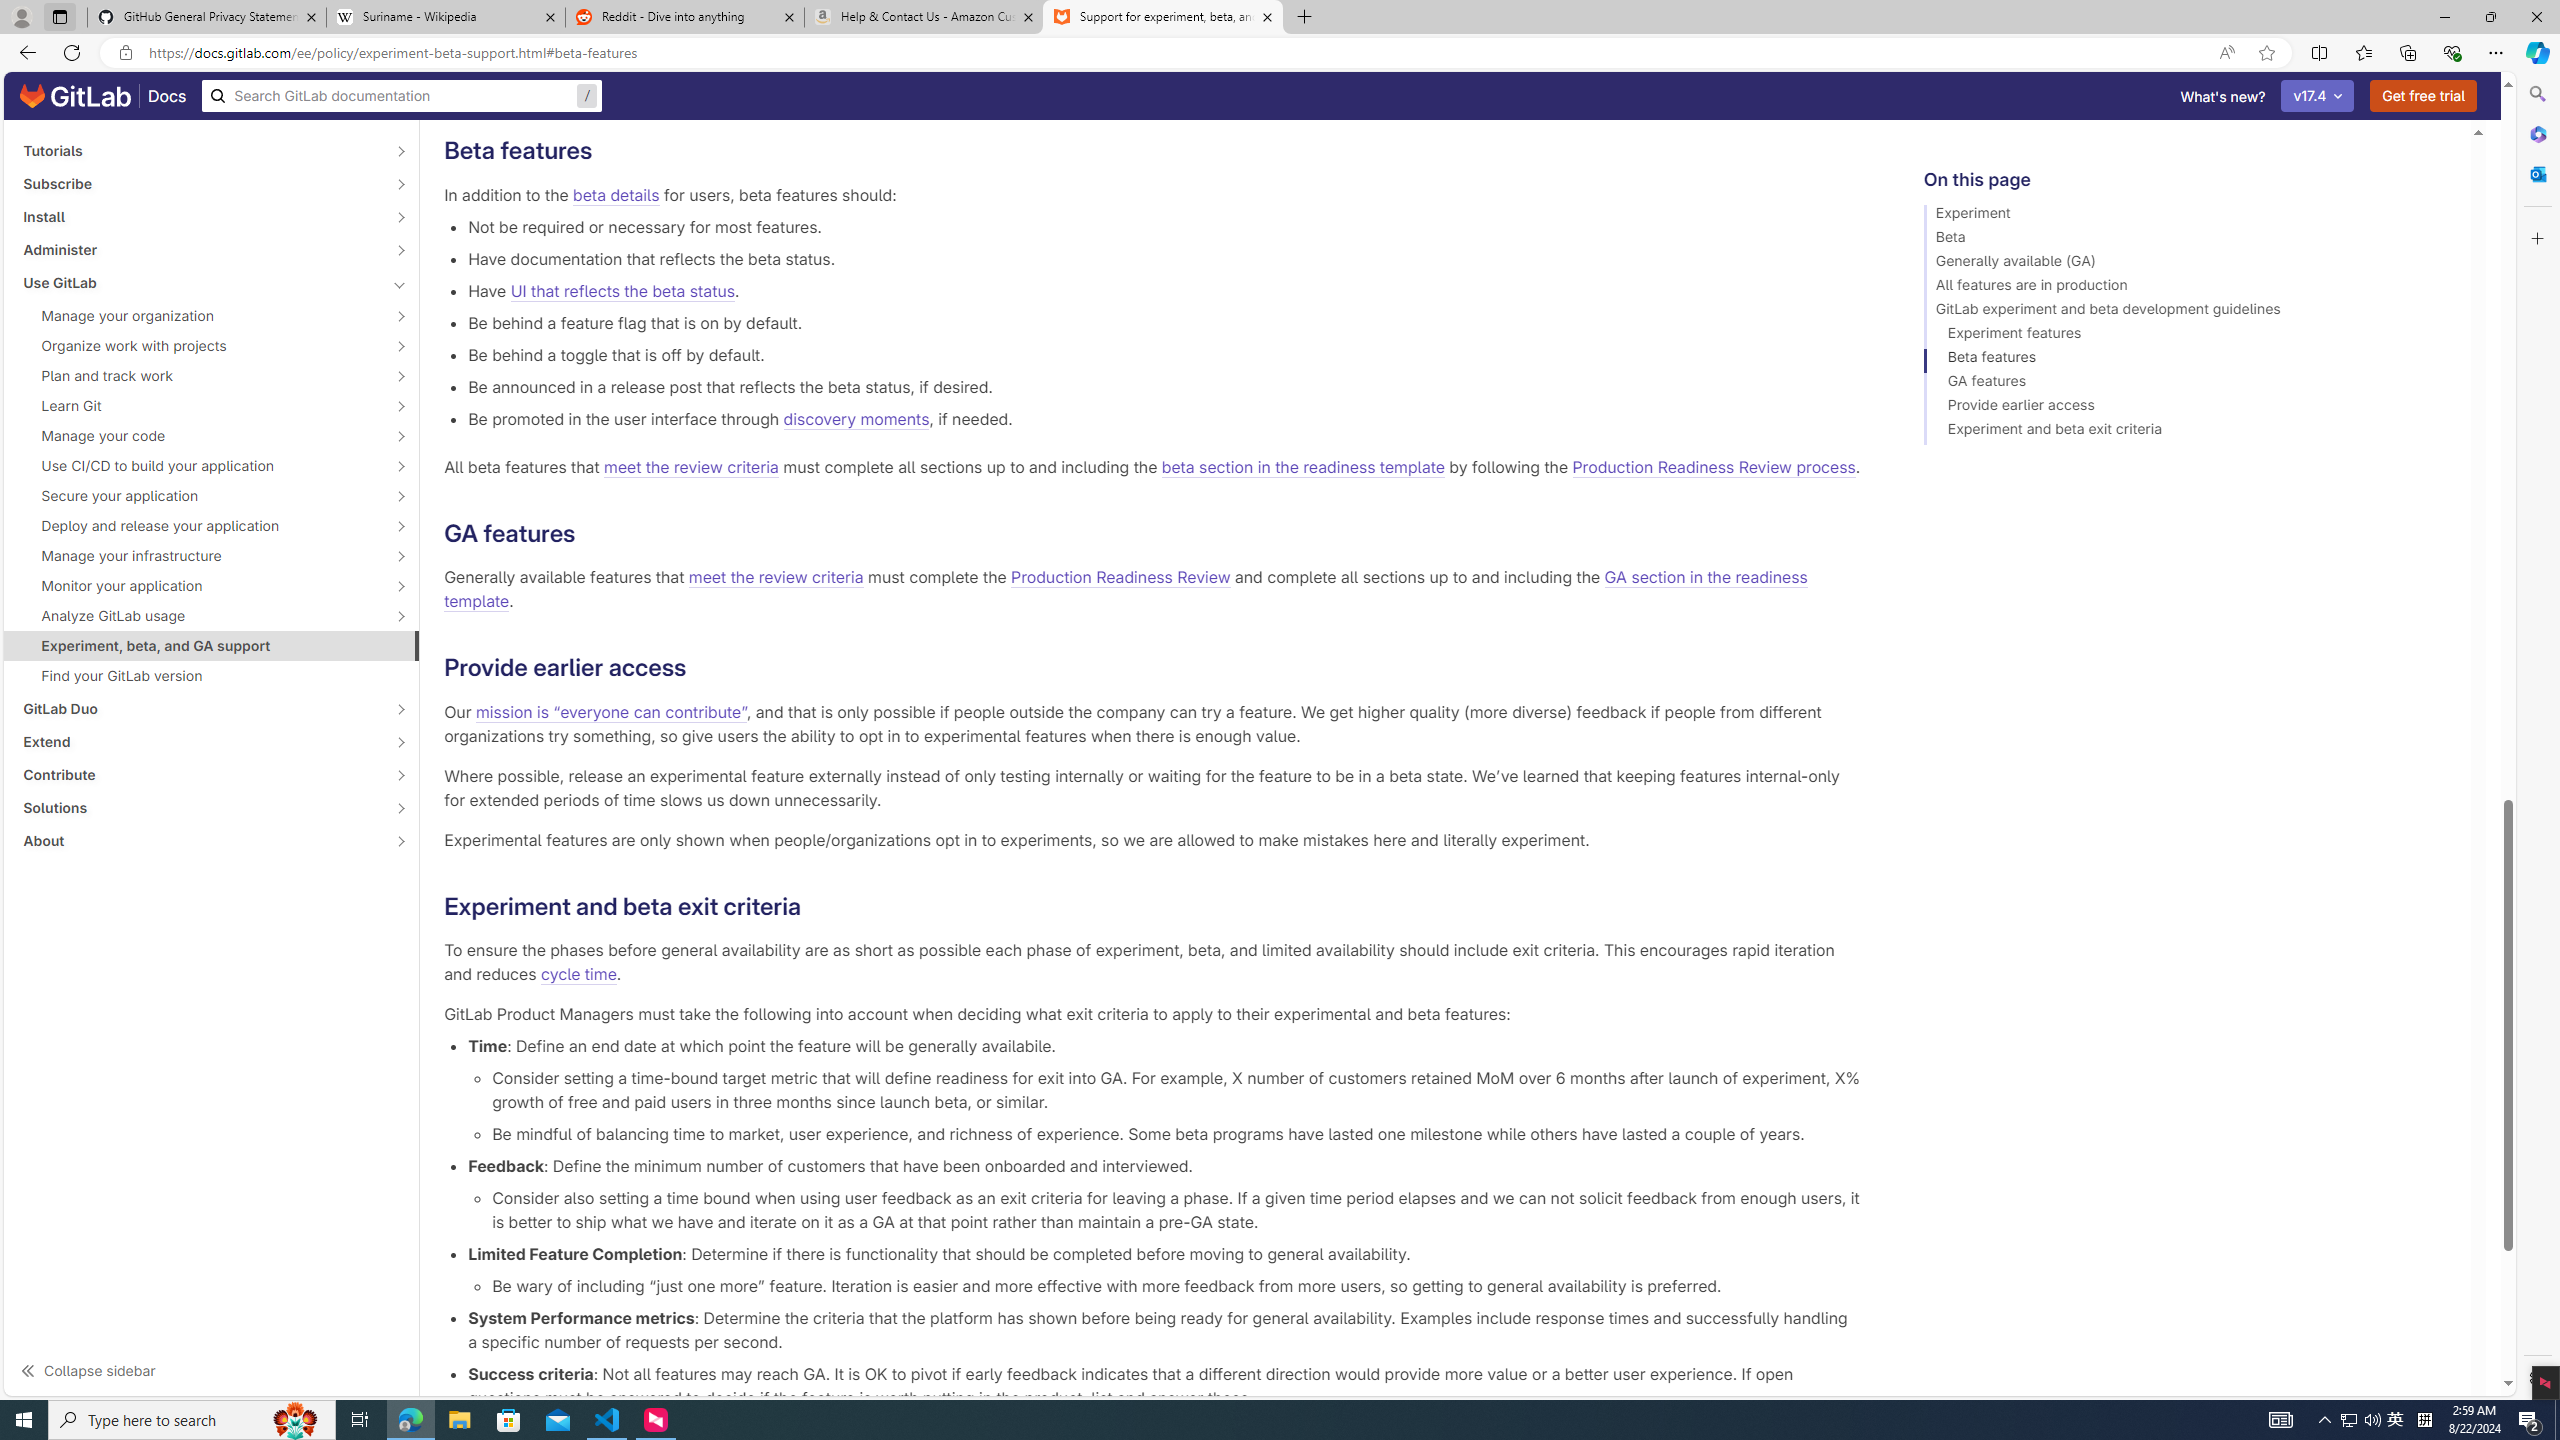 Image resolution: width=2560 pixels, height=1440 pixels. Describe the element at coordinates (2188, 384) in the screenshot. I see `GA features` at that location.